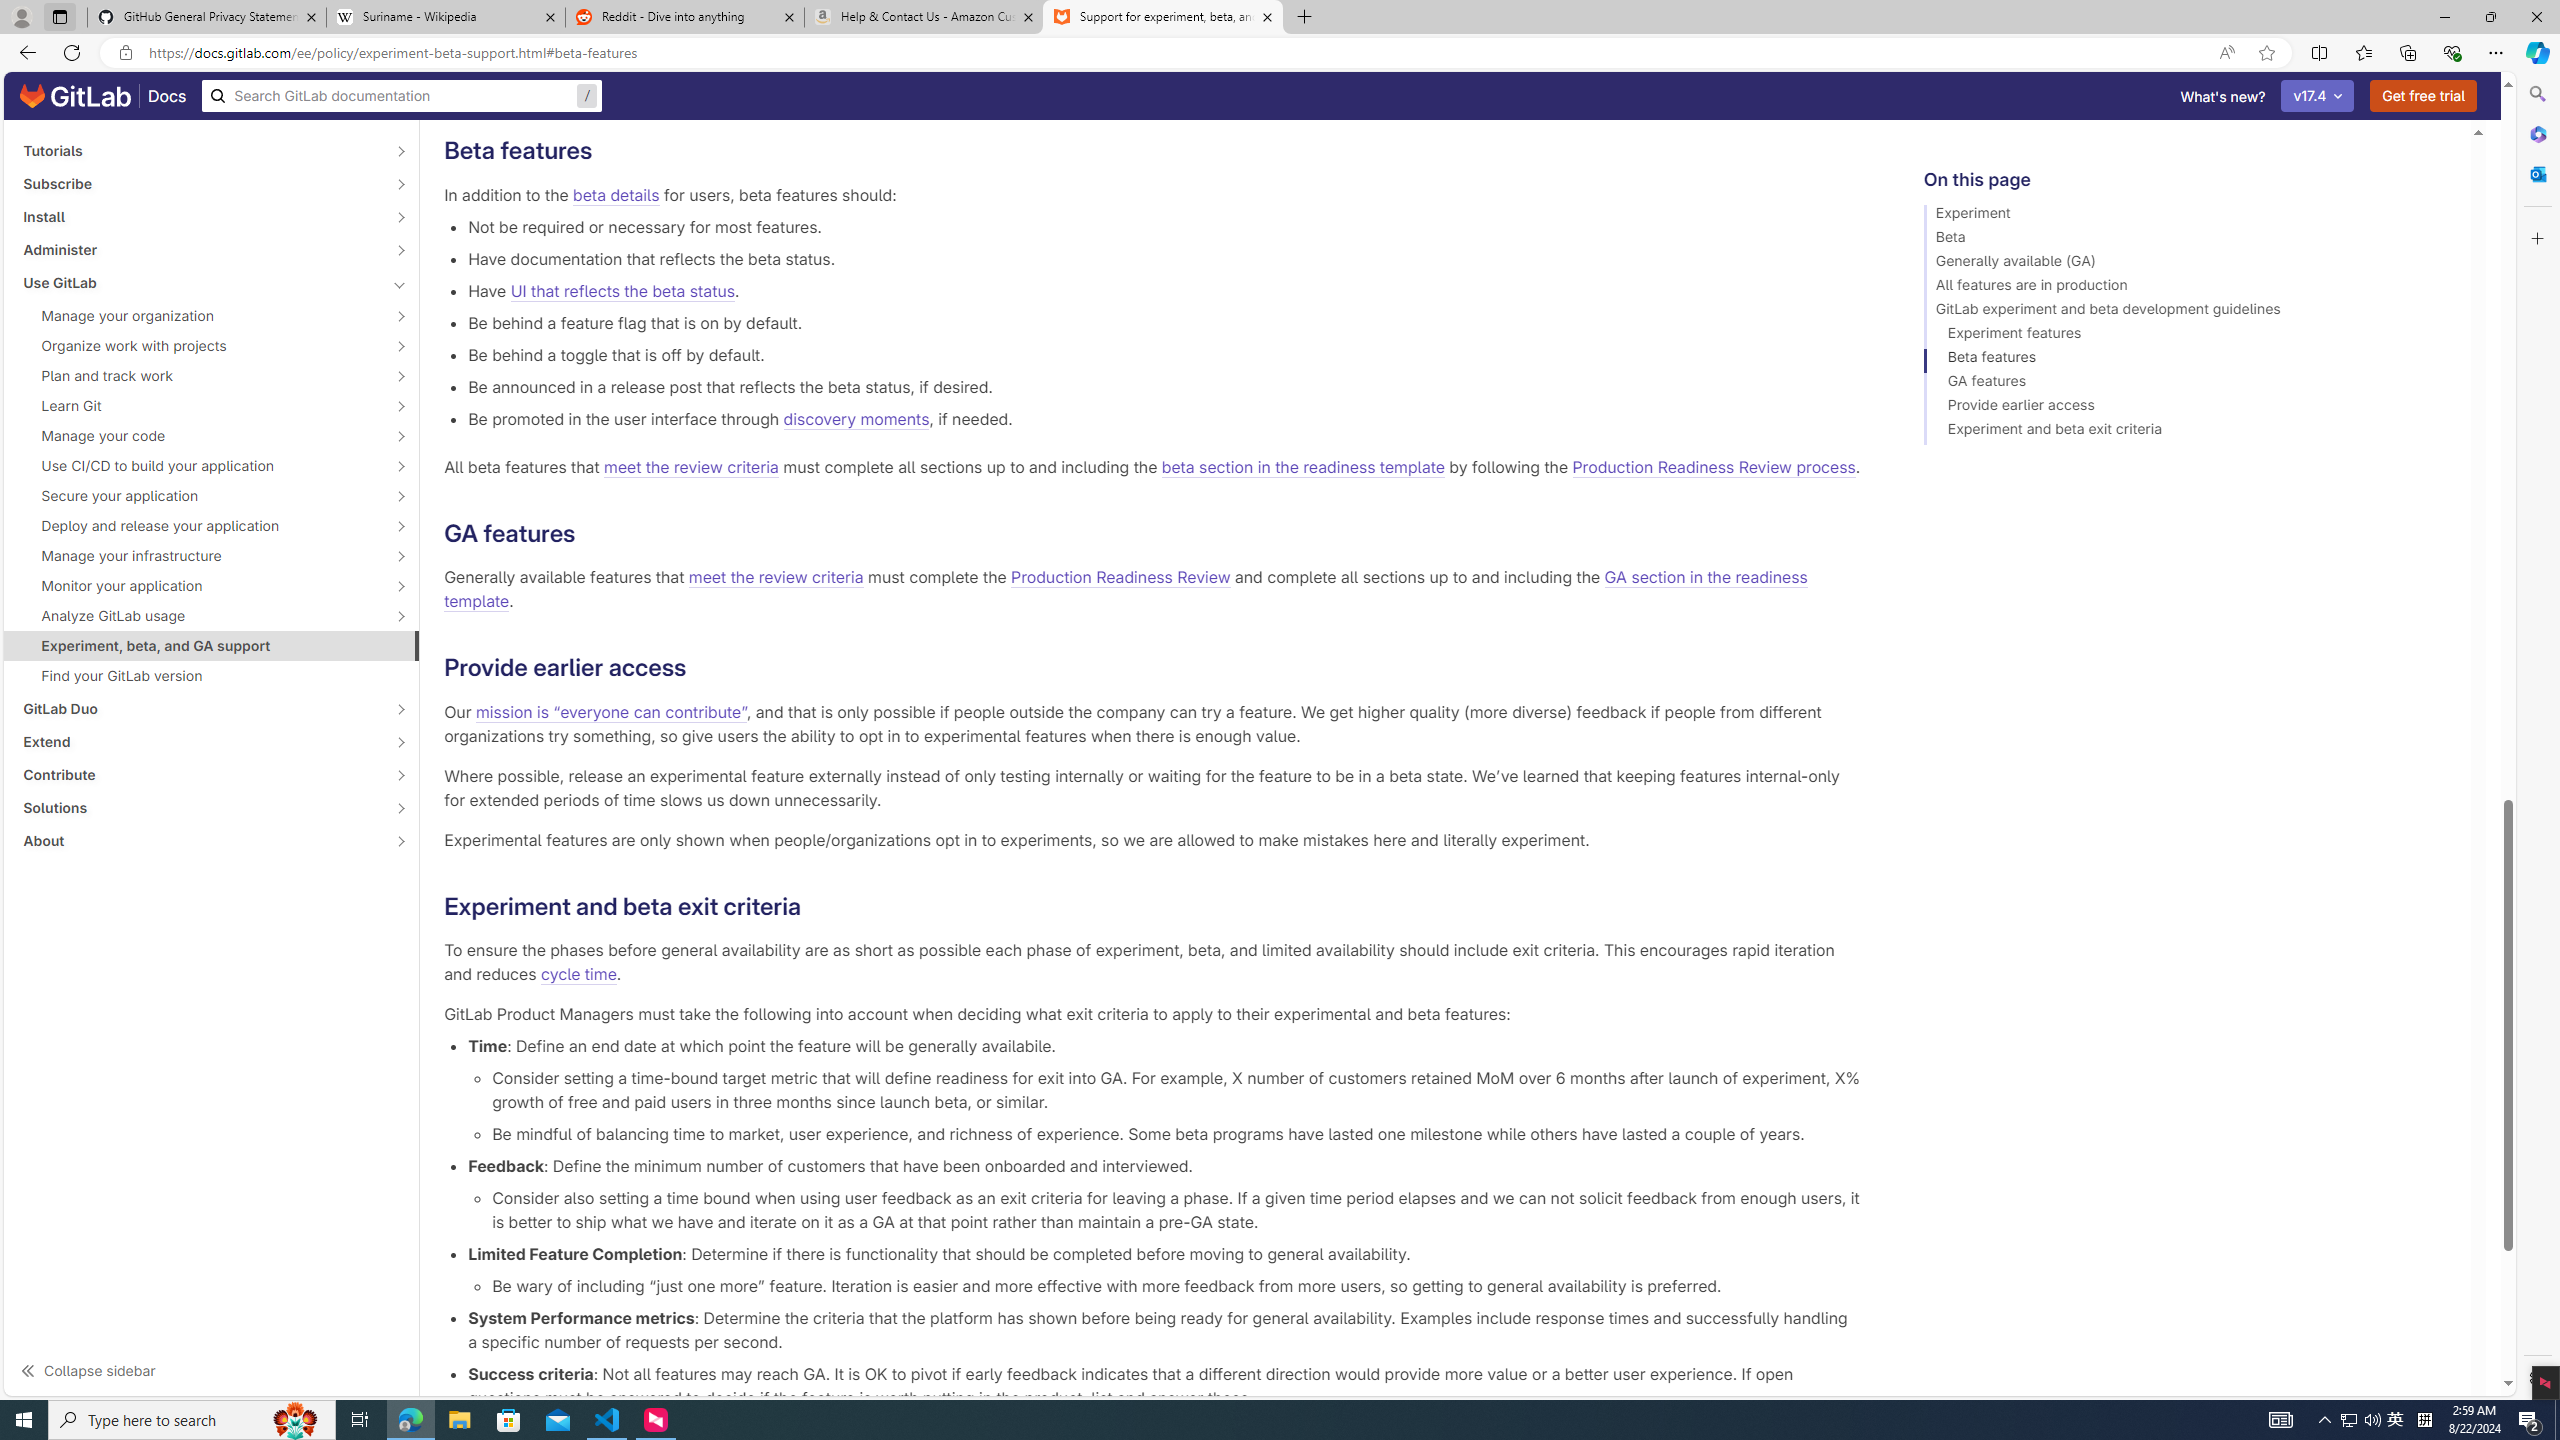 Image resolution: width=2560 pixels, height=1440 pixels. Describe the element at coordinates (2188, 384) in the screenshot. I see `GA features` at that location.